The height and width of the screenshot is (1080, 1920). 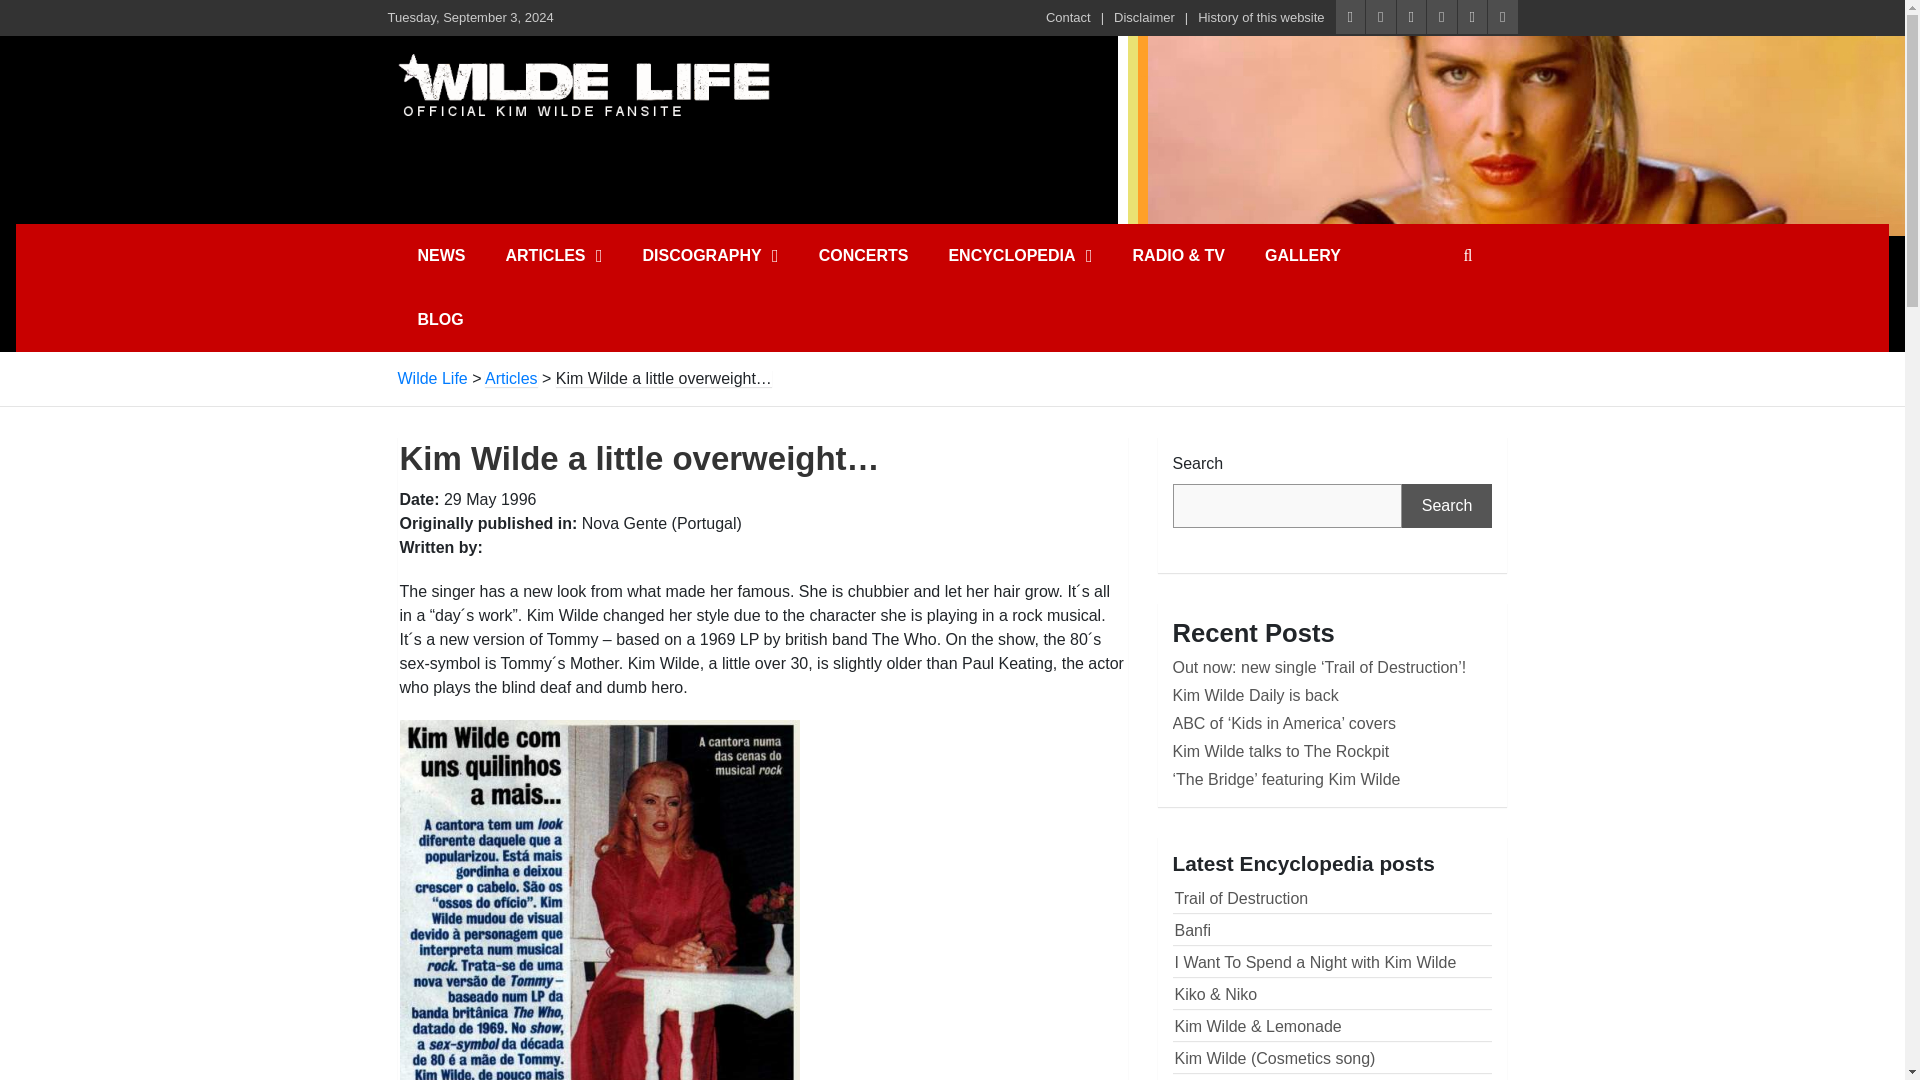 What do you see at coordinates (710, 256) in the screenshot?
I see `DISCOGRAPHY` at bounding box center [710, 256].